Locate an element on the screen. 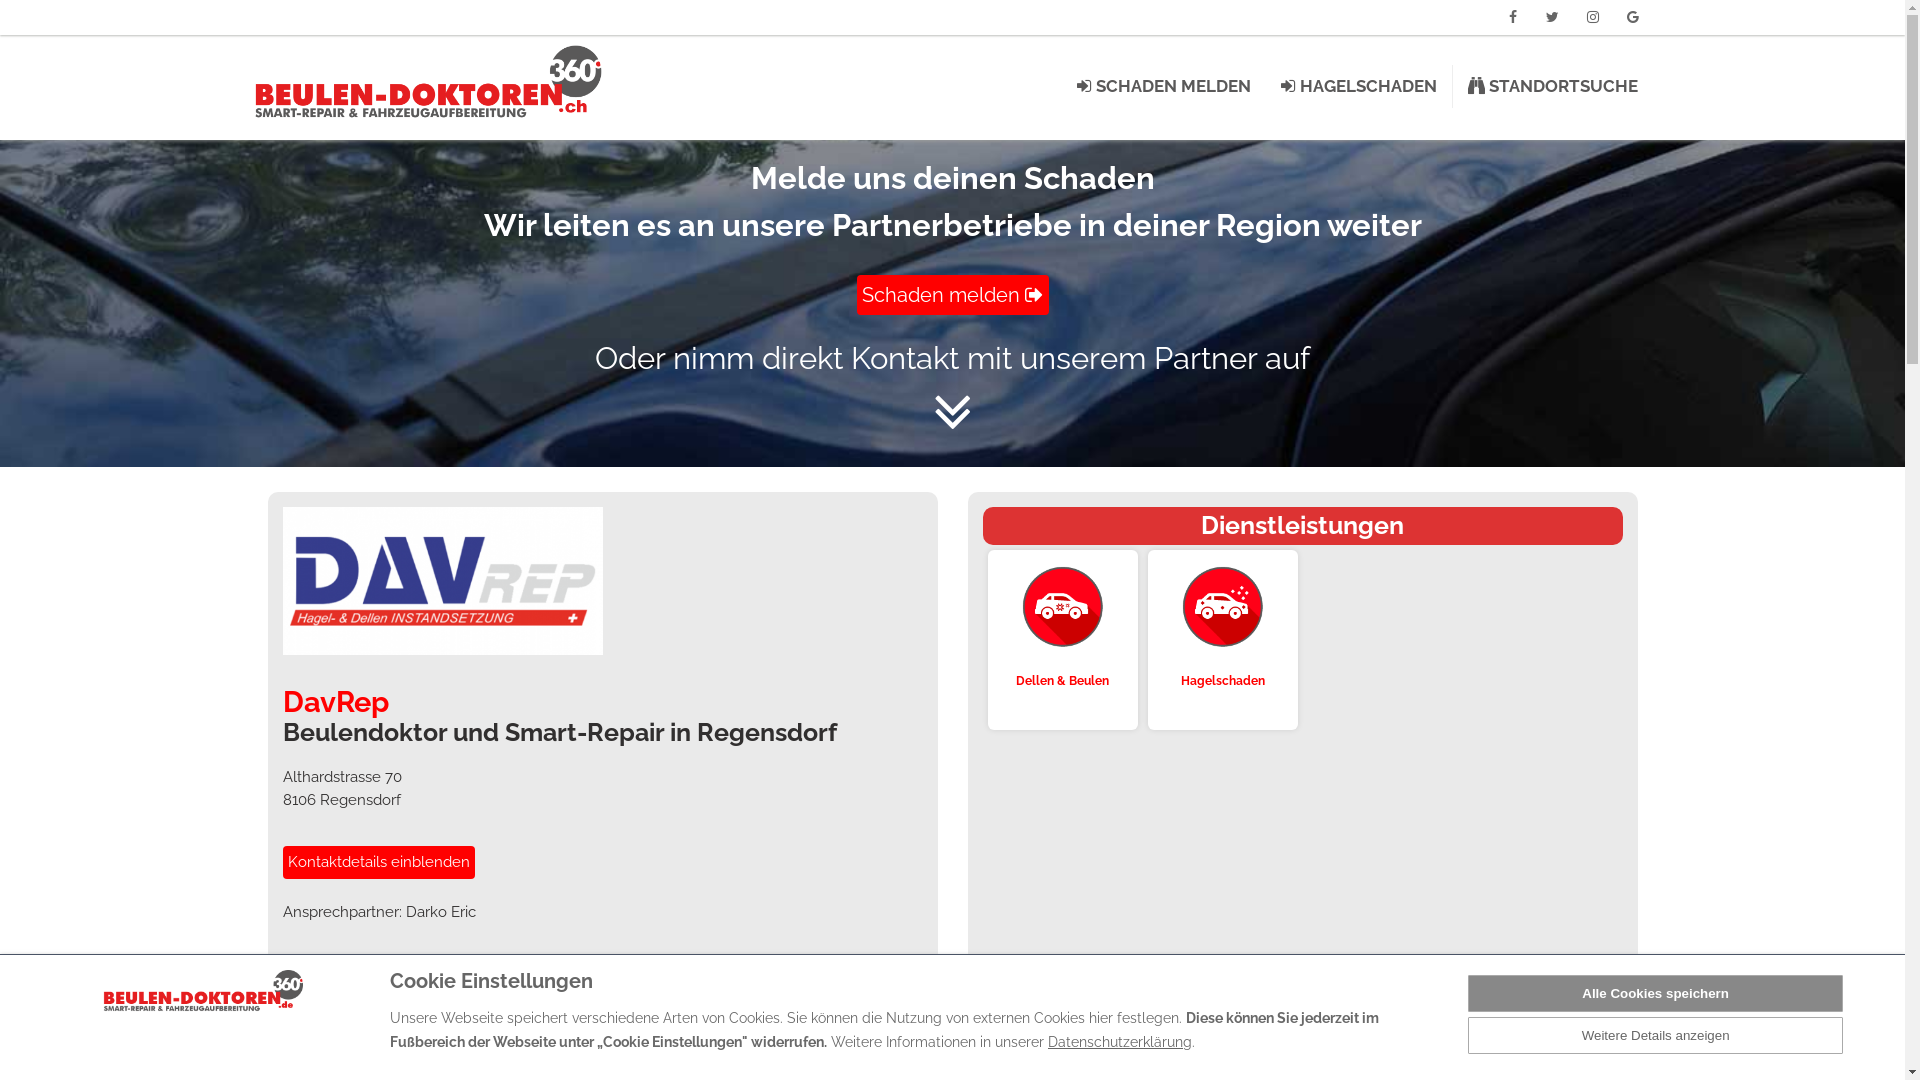  SCHADEN MELDEN is located at coordinates (1163, 86).